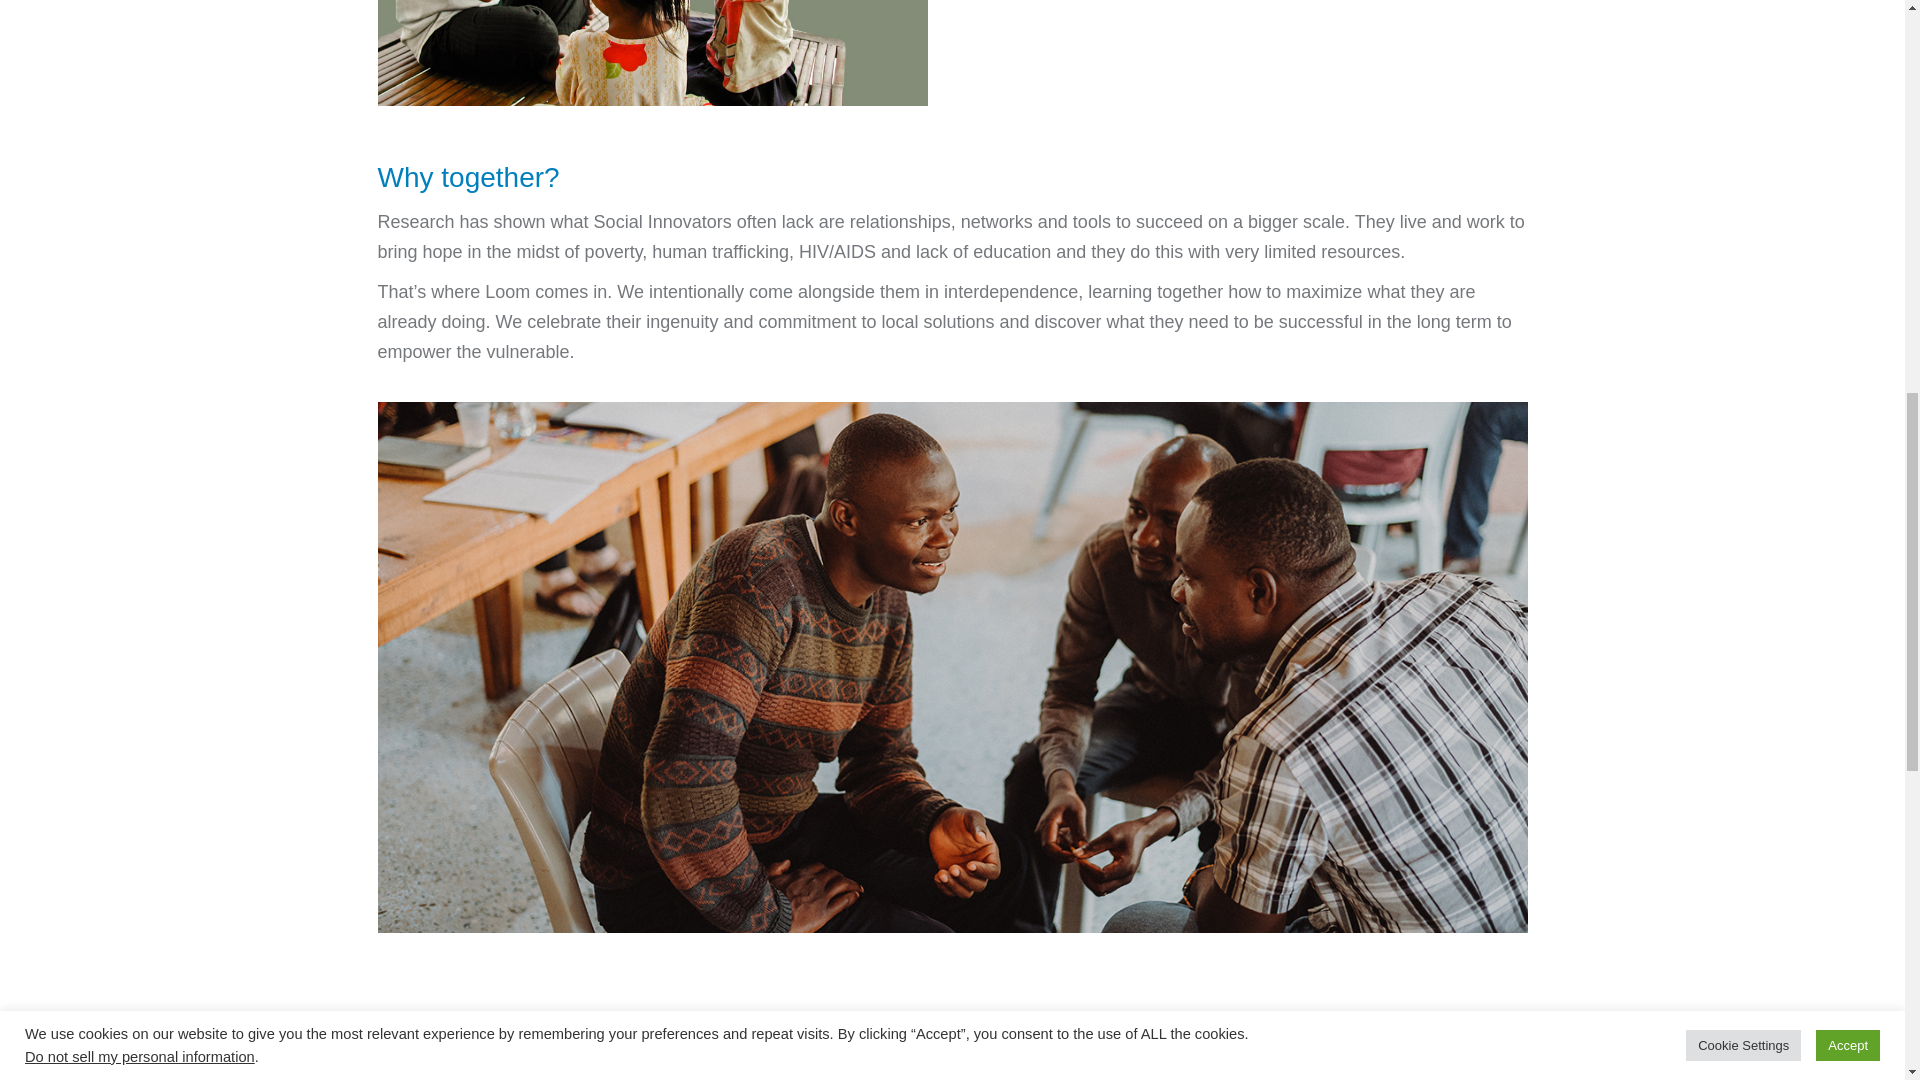 This screenshot has width=1920, height=1080. I want to click on SocialInnovators1b, so click(652, 52).